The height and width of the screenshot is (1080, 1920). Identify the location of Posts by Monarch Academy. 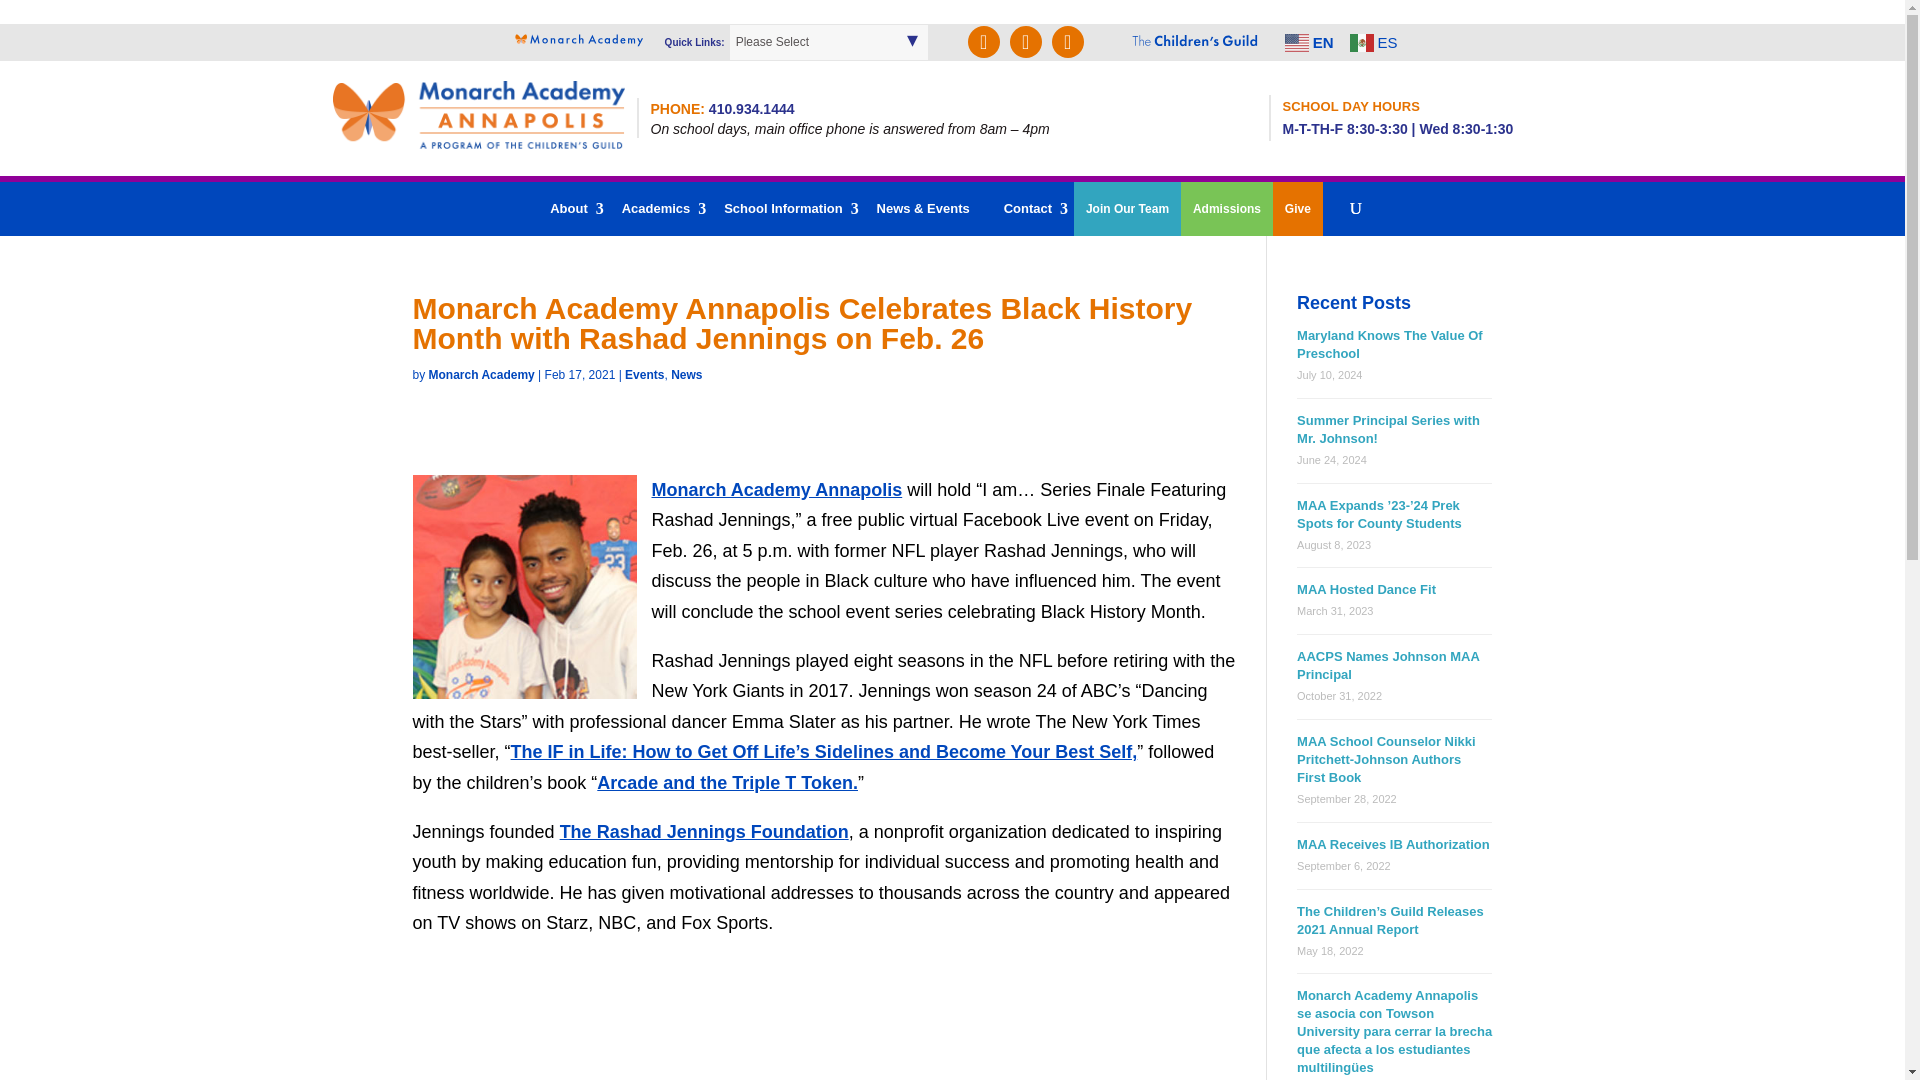
(482, 375).